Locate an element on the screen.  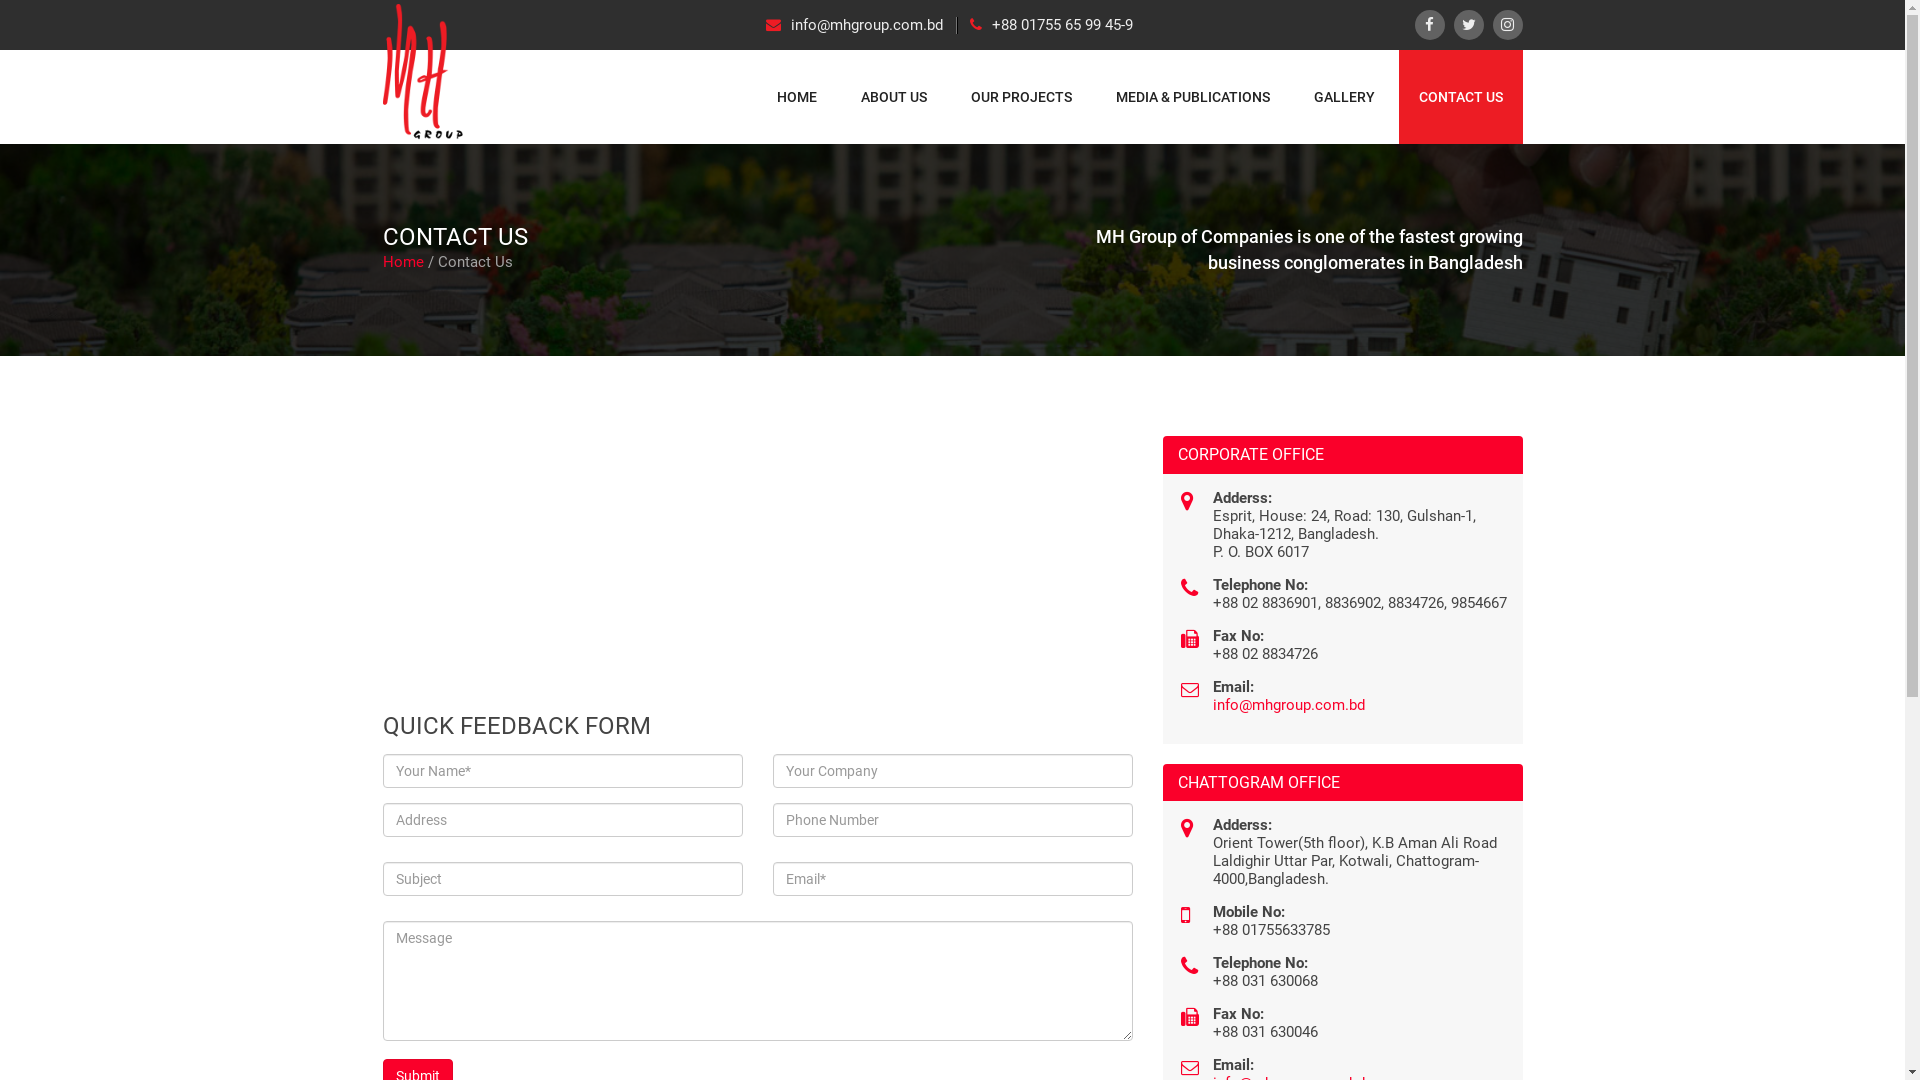
ABOUT US is located at coordinates (893, 97).